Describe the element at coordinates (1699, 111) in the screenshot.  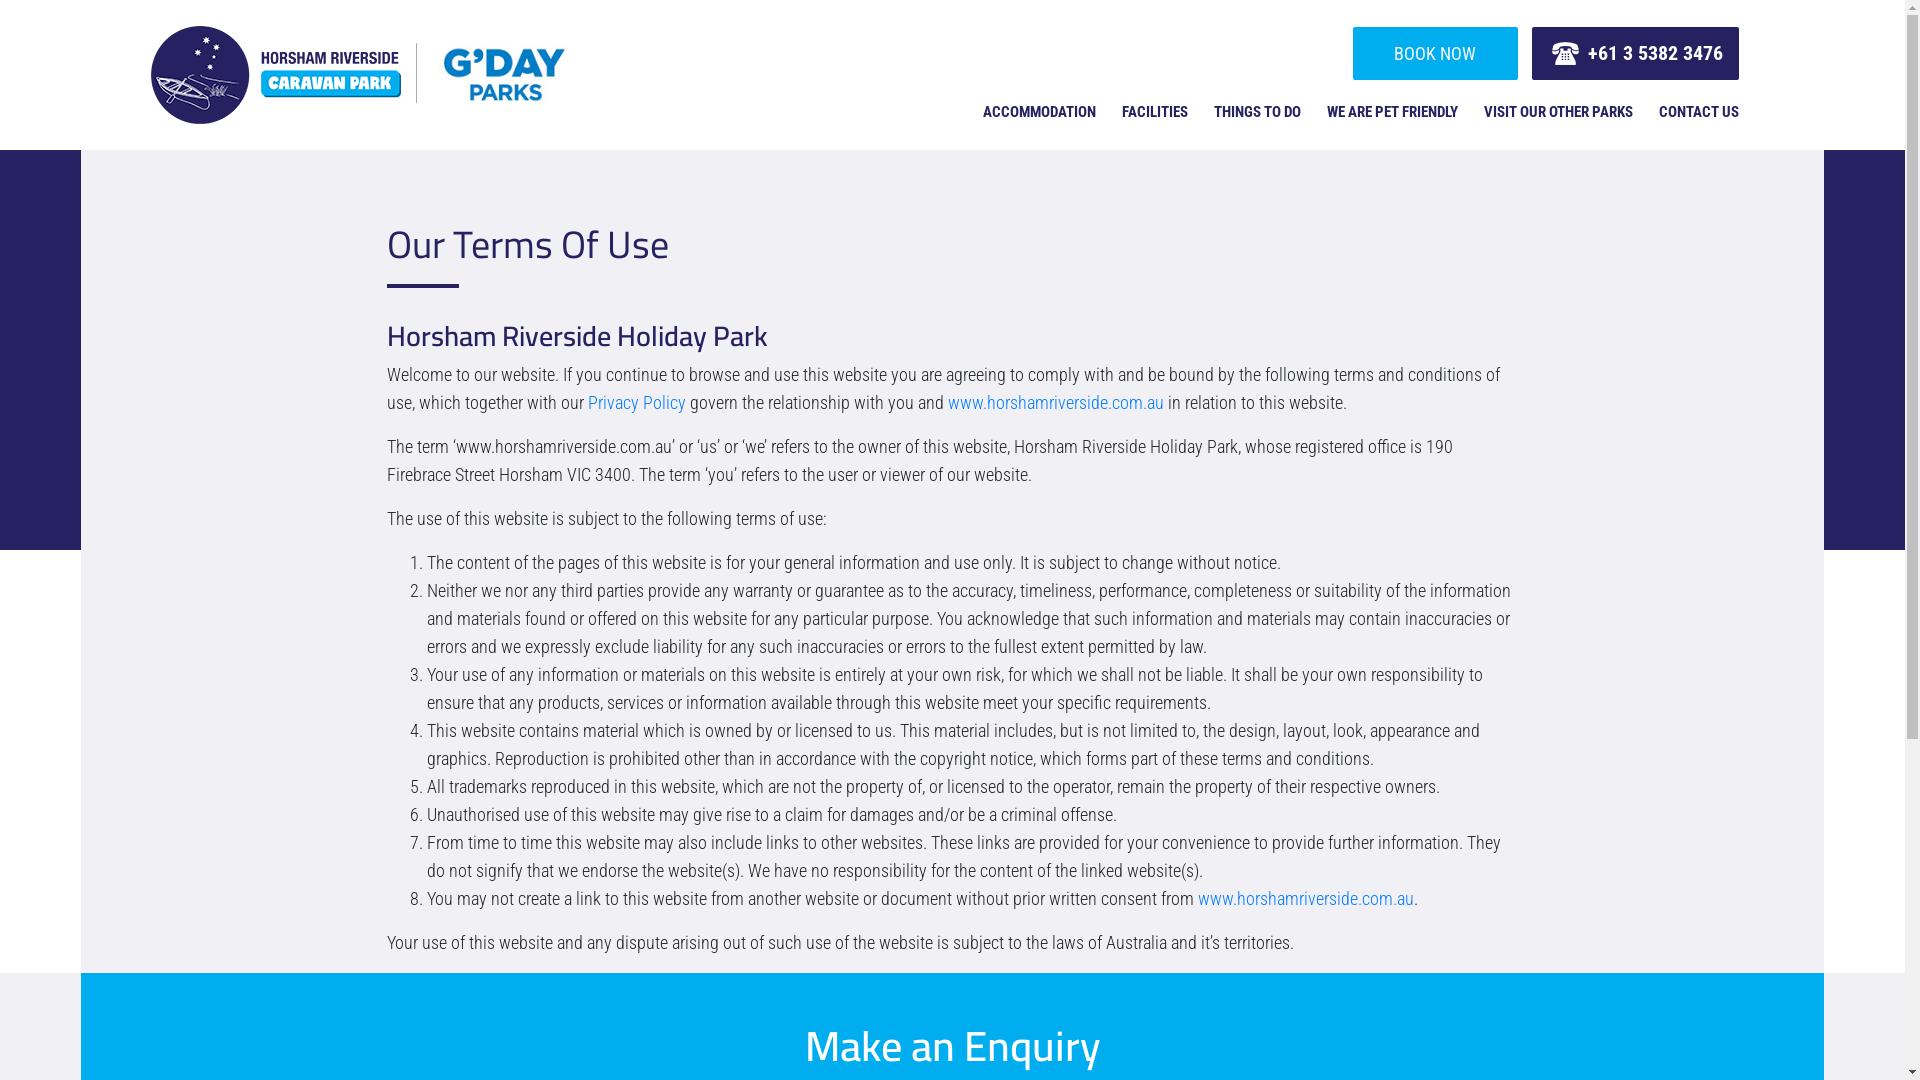
I see `CONTACT US` at that location.